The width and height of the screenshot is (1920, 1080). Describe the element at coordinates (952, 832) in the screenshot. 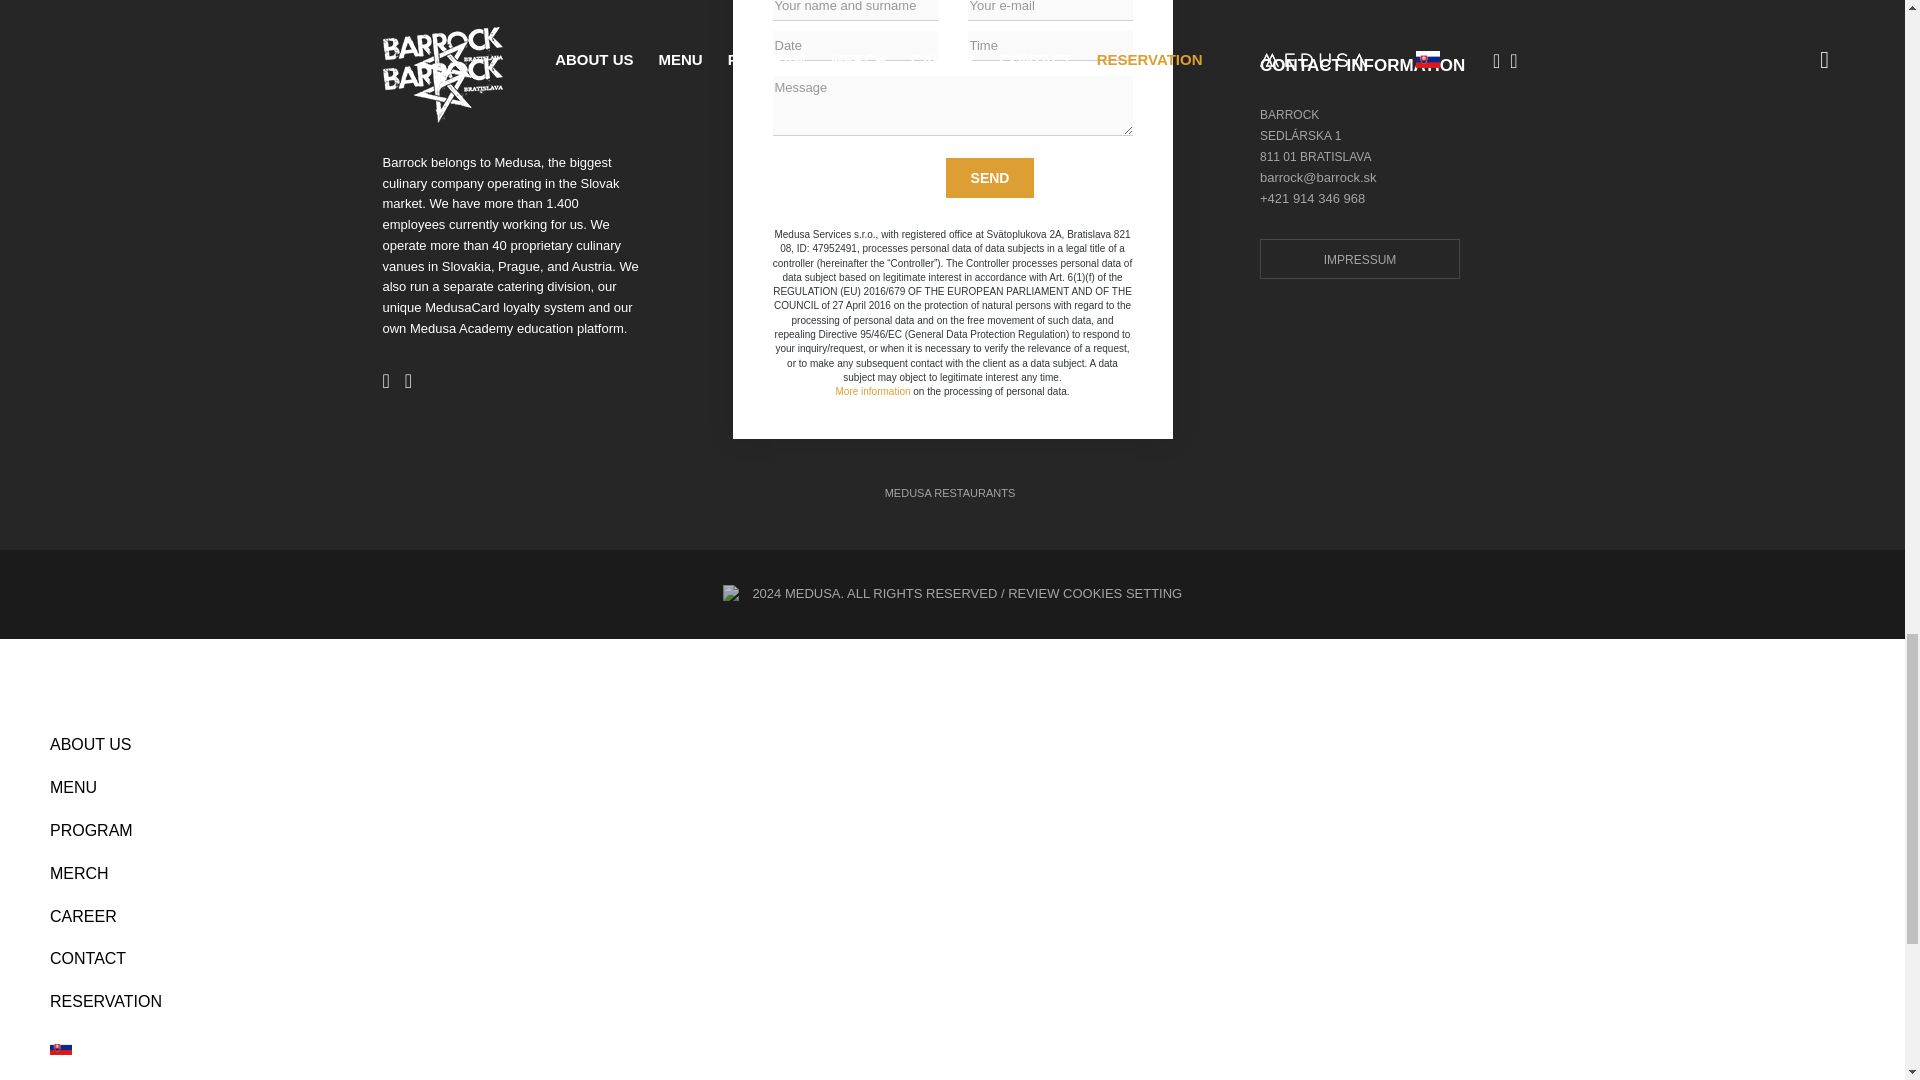

I see `PROGRAM` at that location.